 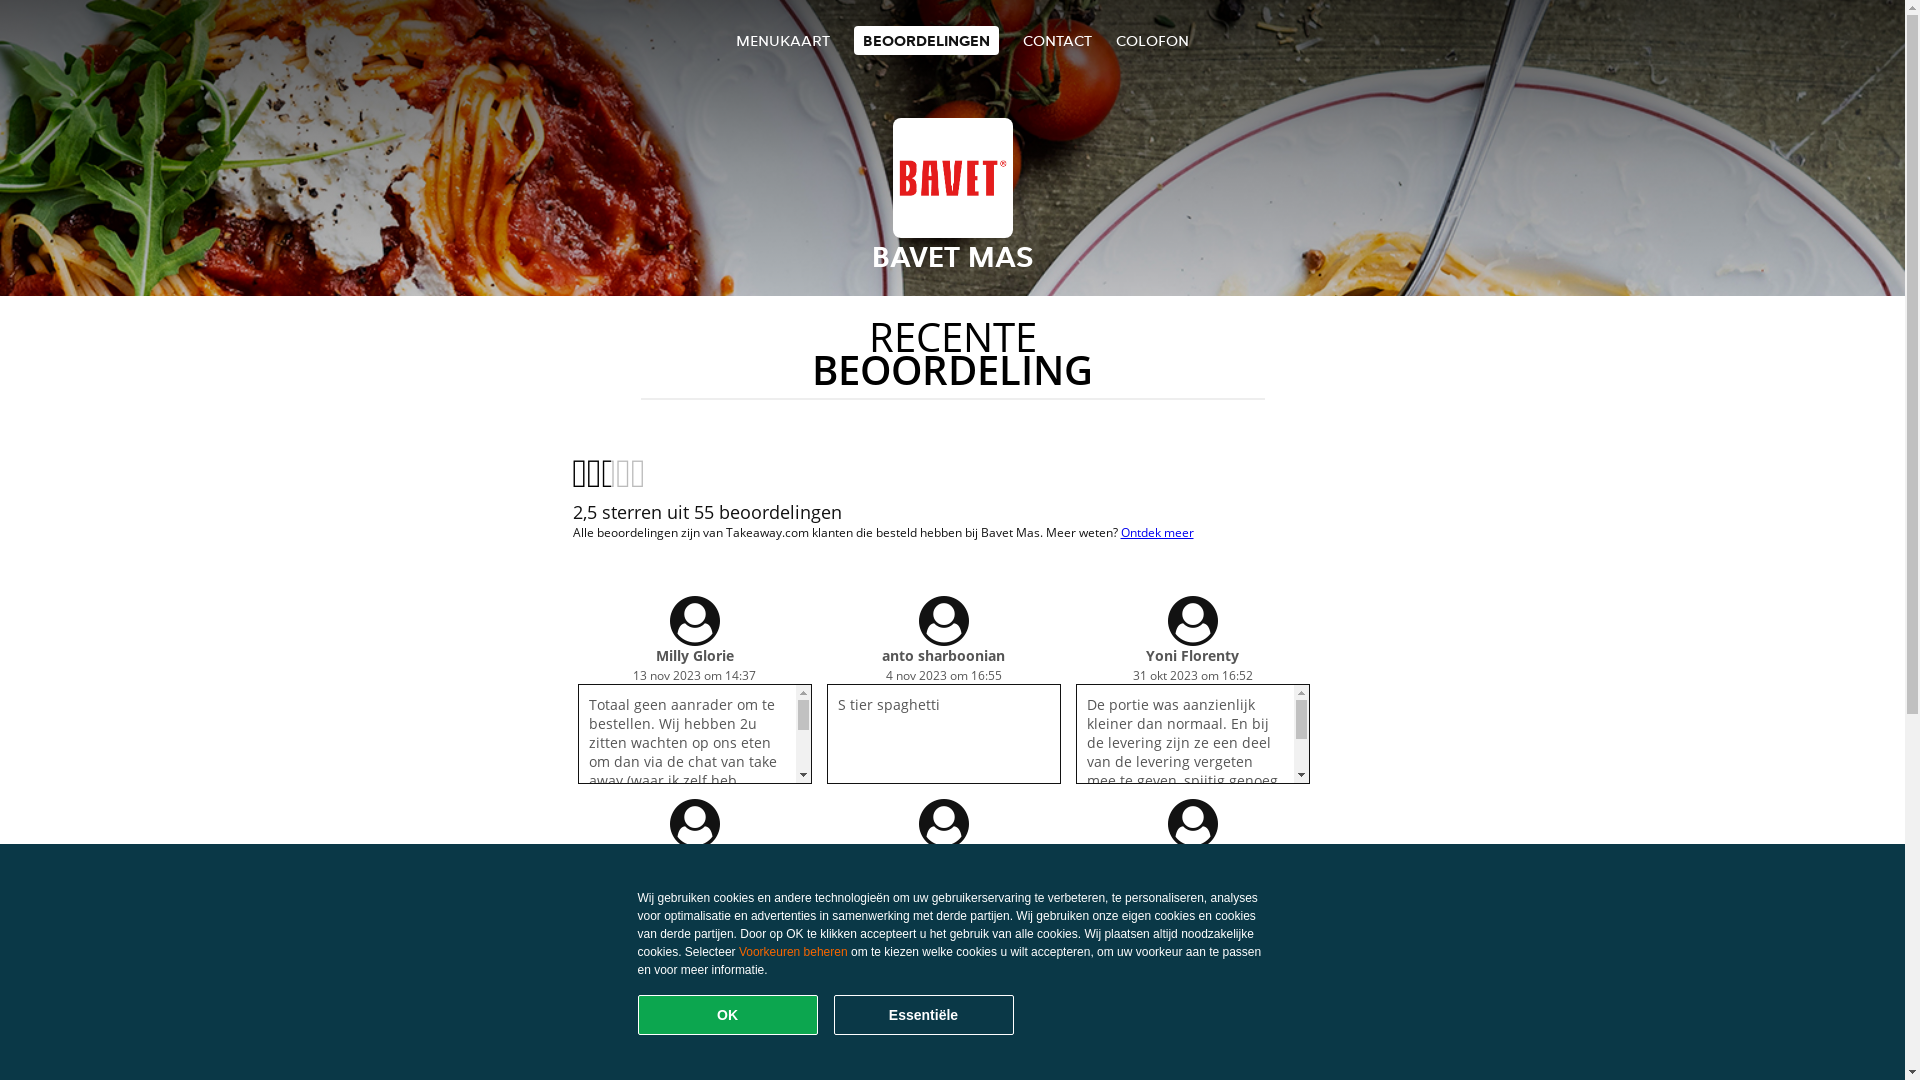 What do you see at coordinates (783, 40) in the screenshot?
I see `MENUKAART` at bounding box center [783, 40].